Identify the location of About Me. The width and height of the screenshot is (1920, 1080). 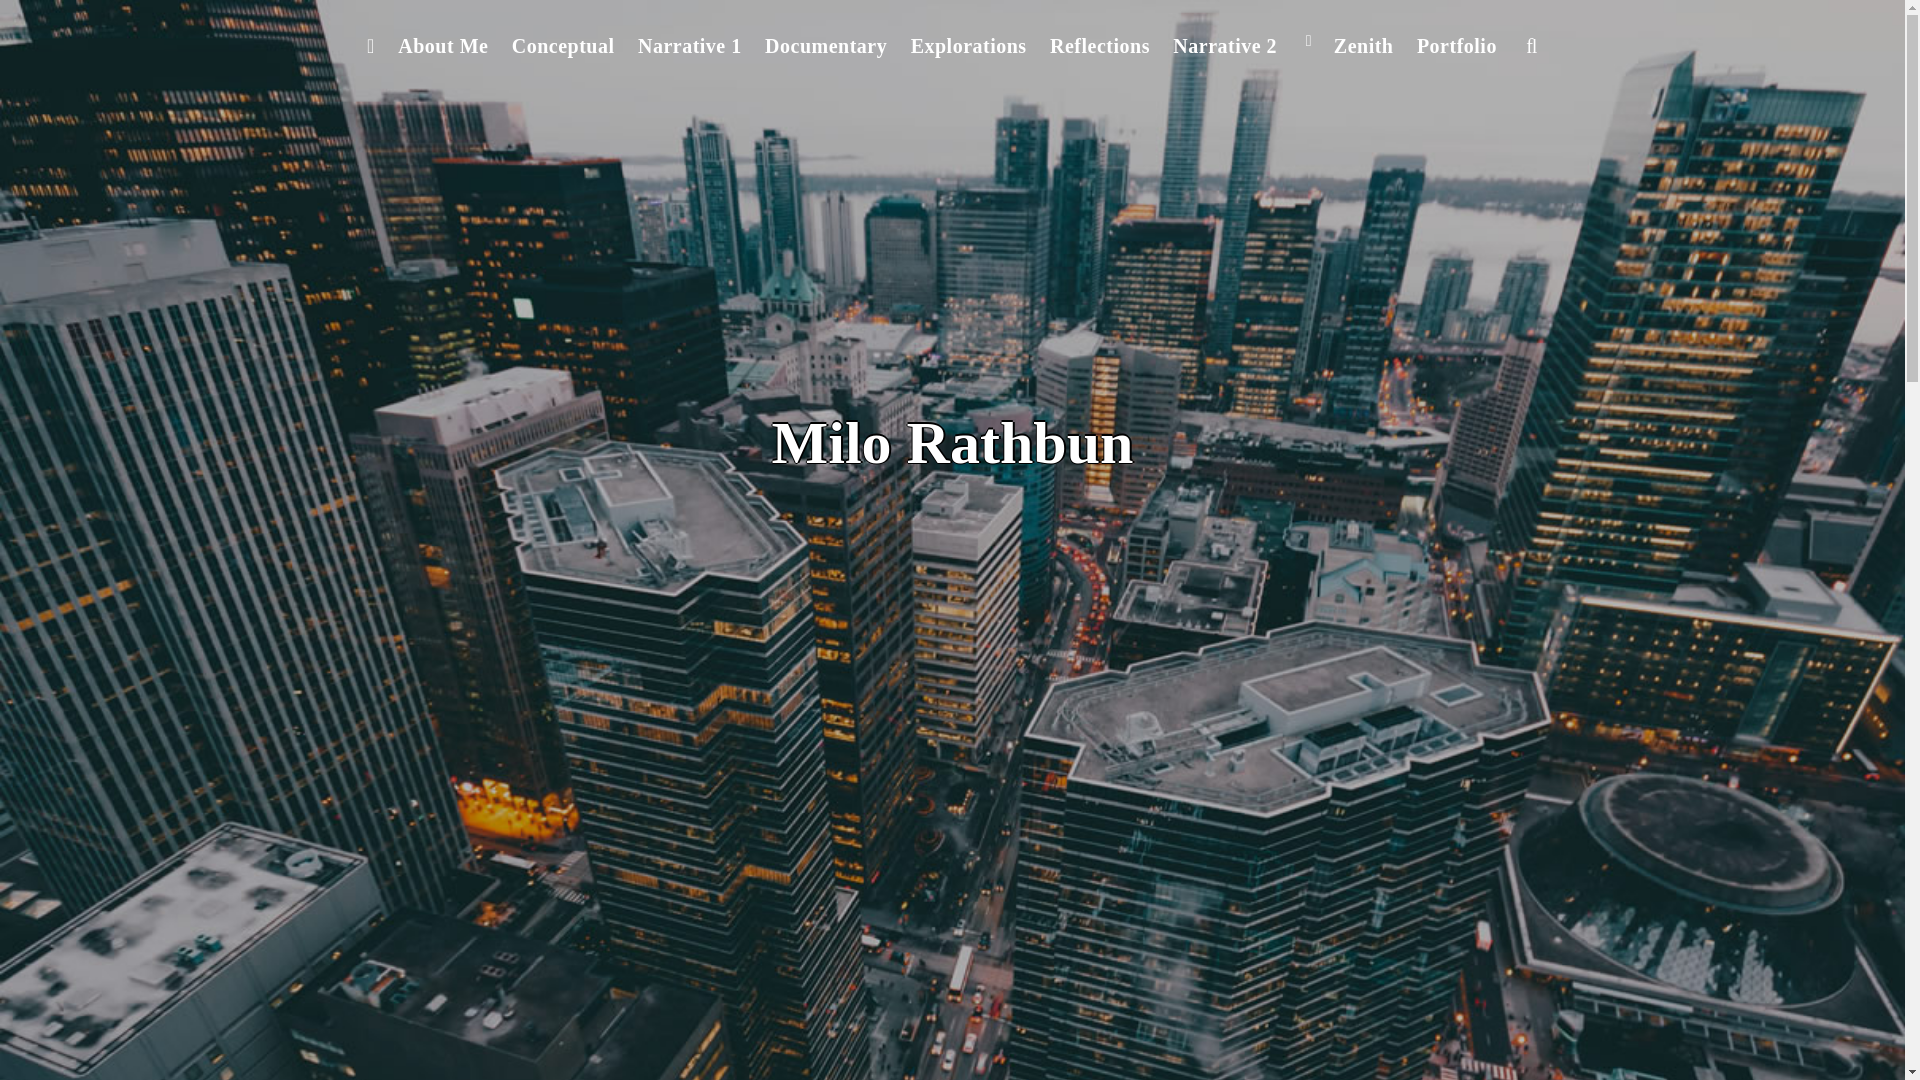
(443, 46).